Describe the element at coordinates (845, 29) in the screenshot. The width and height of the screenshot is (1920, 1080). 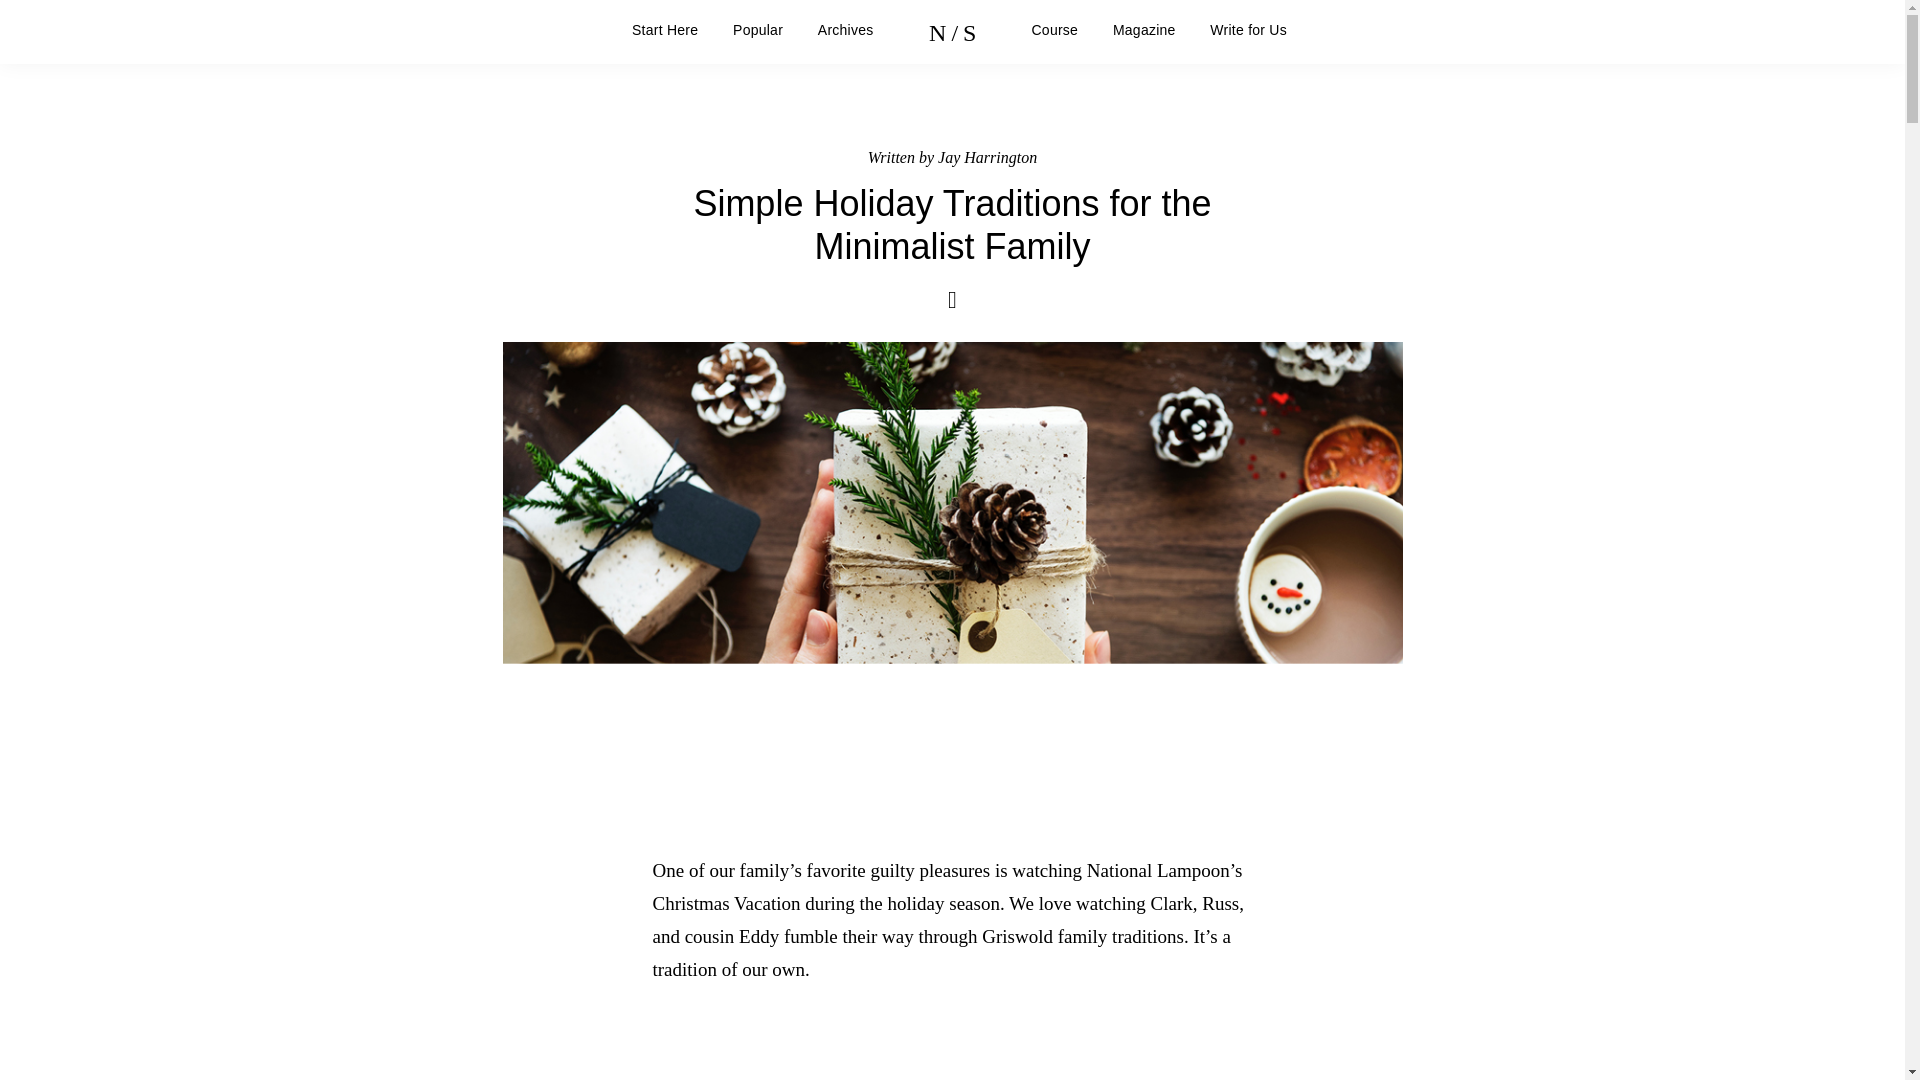
I see `Archives` at that location.